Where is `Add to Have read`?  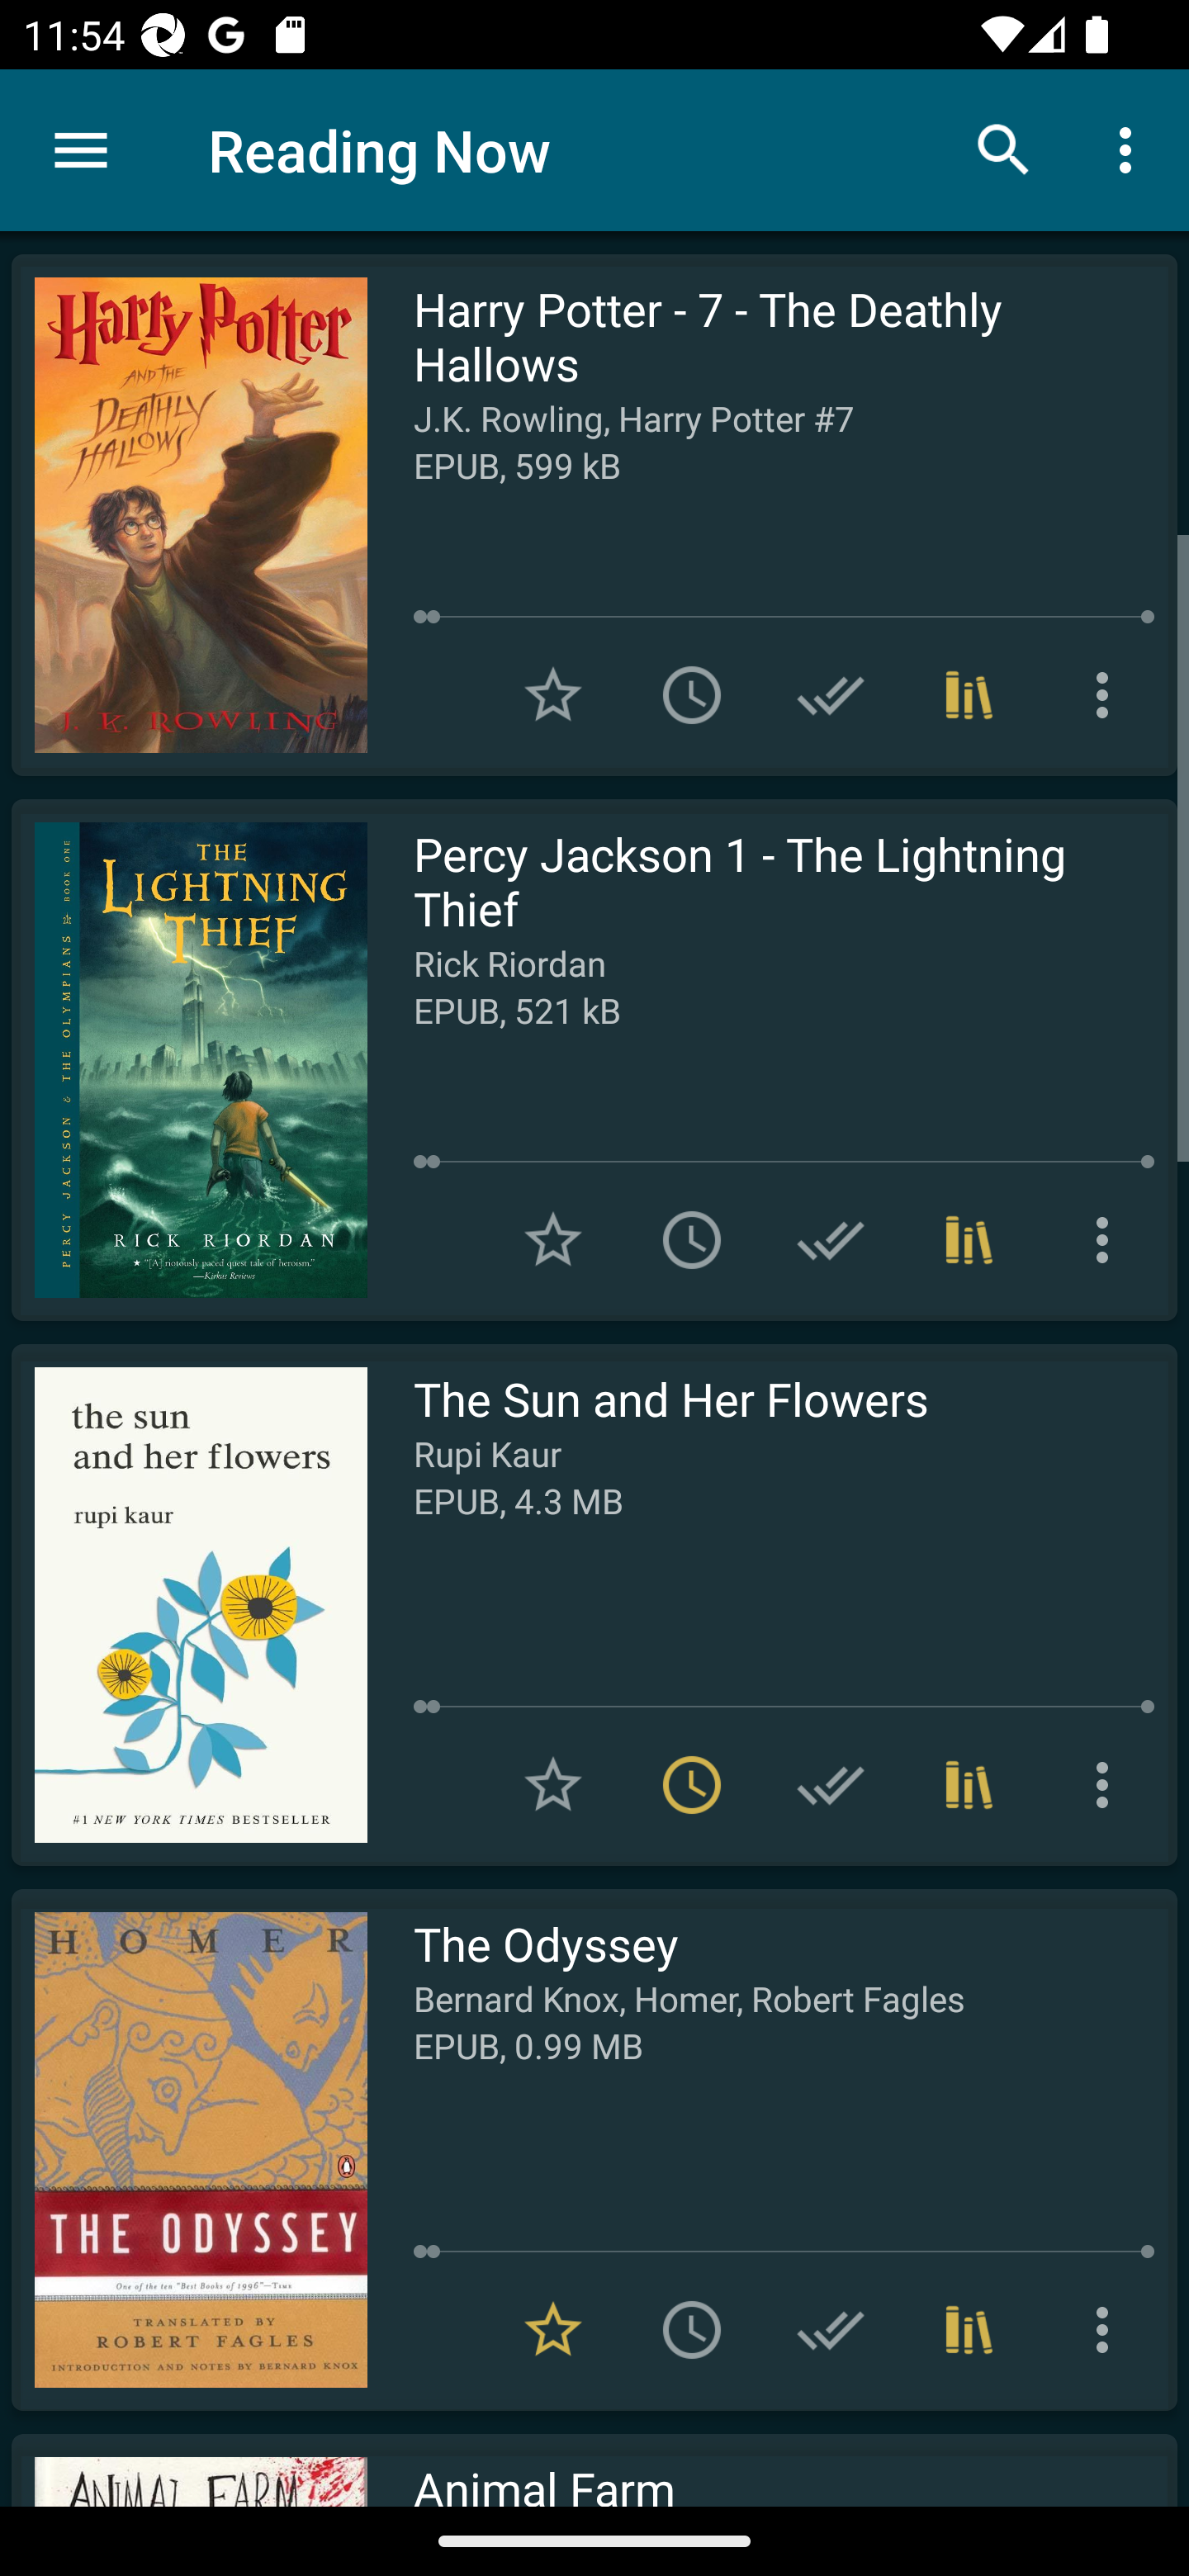
Add to Have read is located at coordinates (831, 695).